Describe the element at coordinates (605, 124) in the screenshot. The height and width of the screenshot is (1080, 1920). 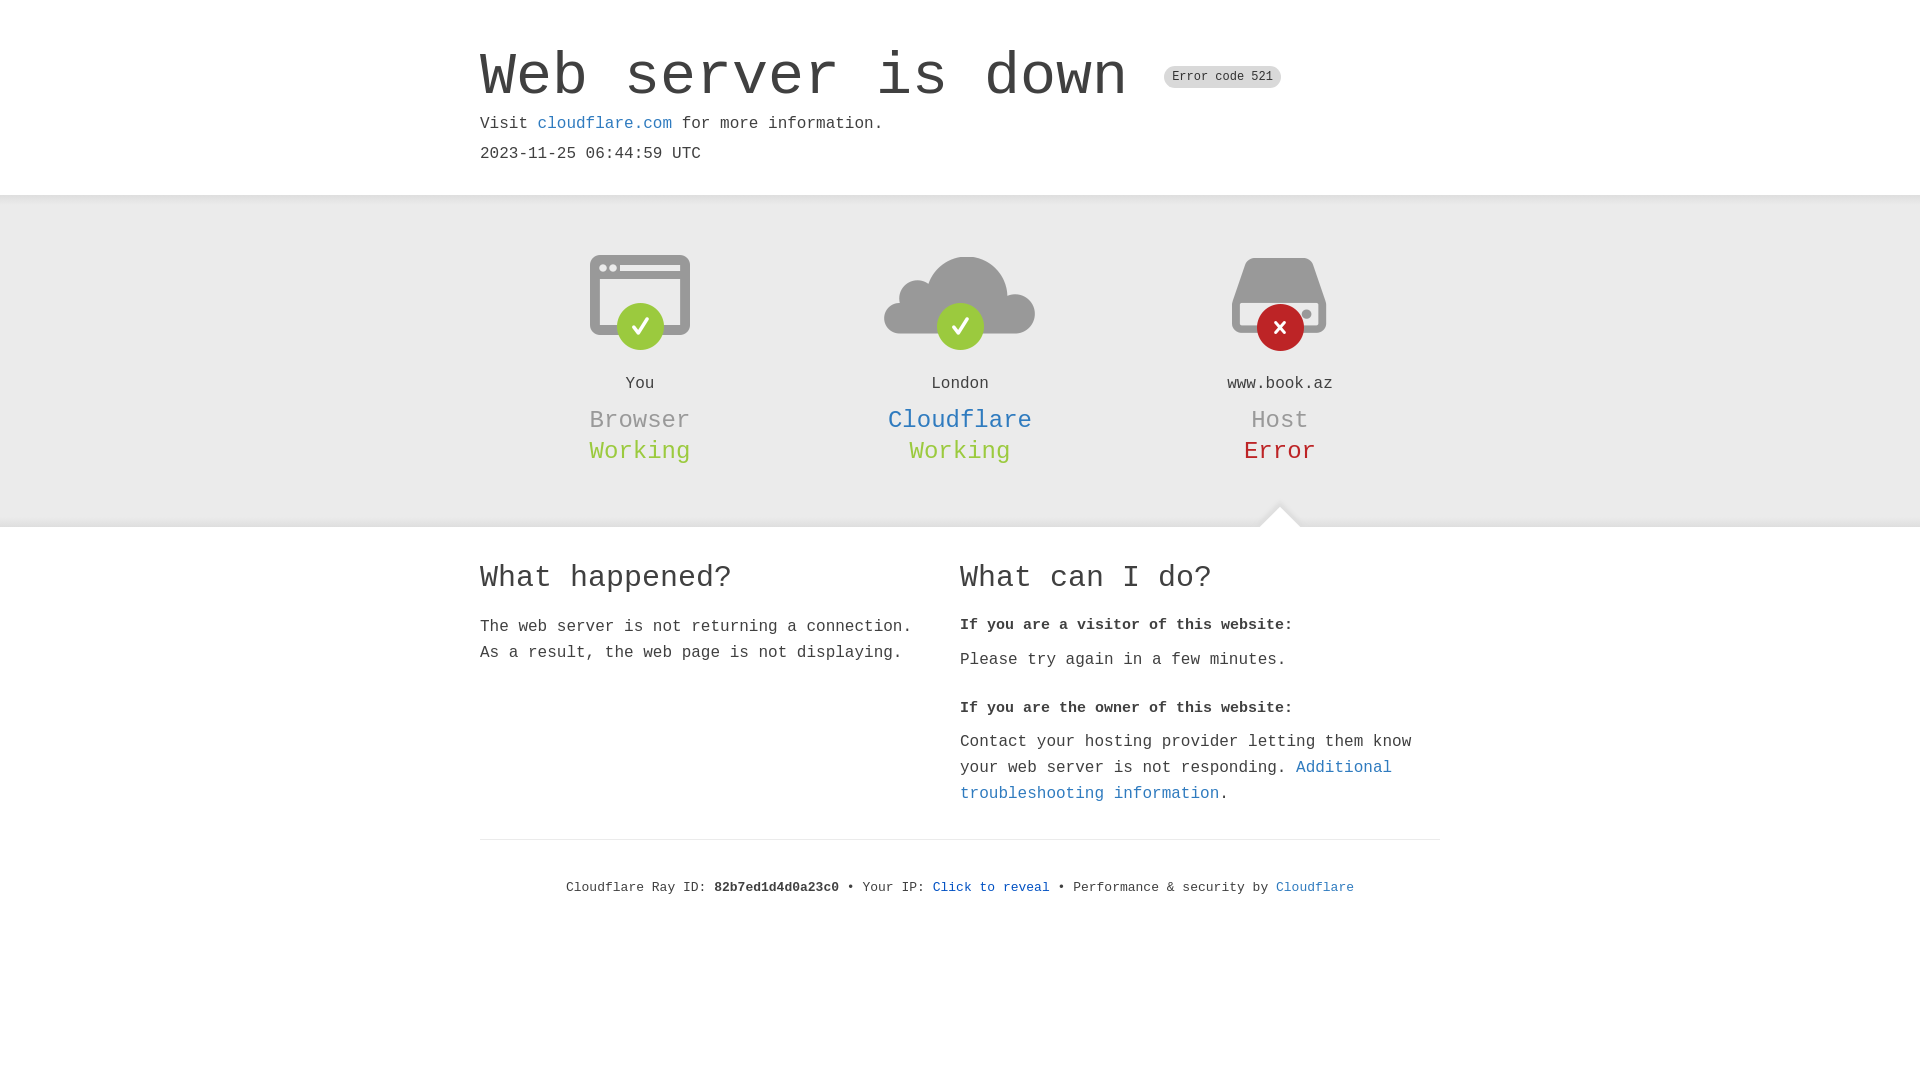
I see `cloudflare.com` at that location.